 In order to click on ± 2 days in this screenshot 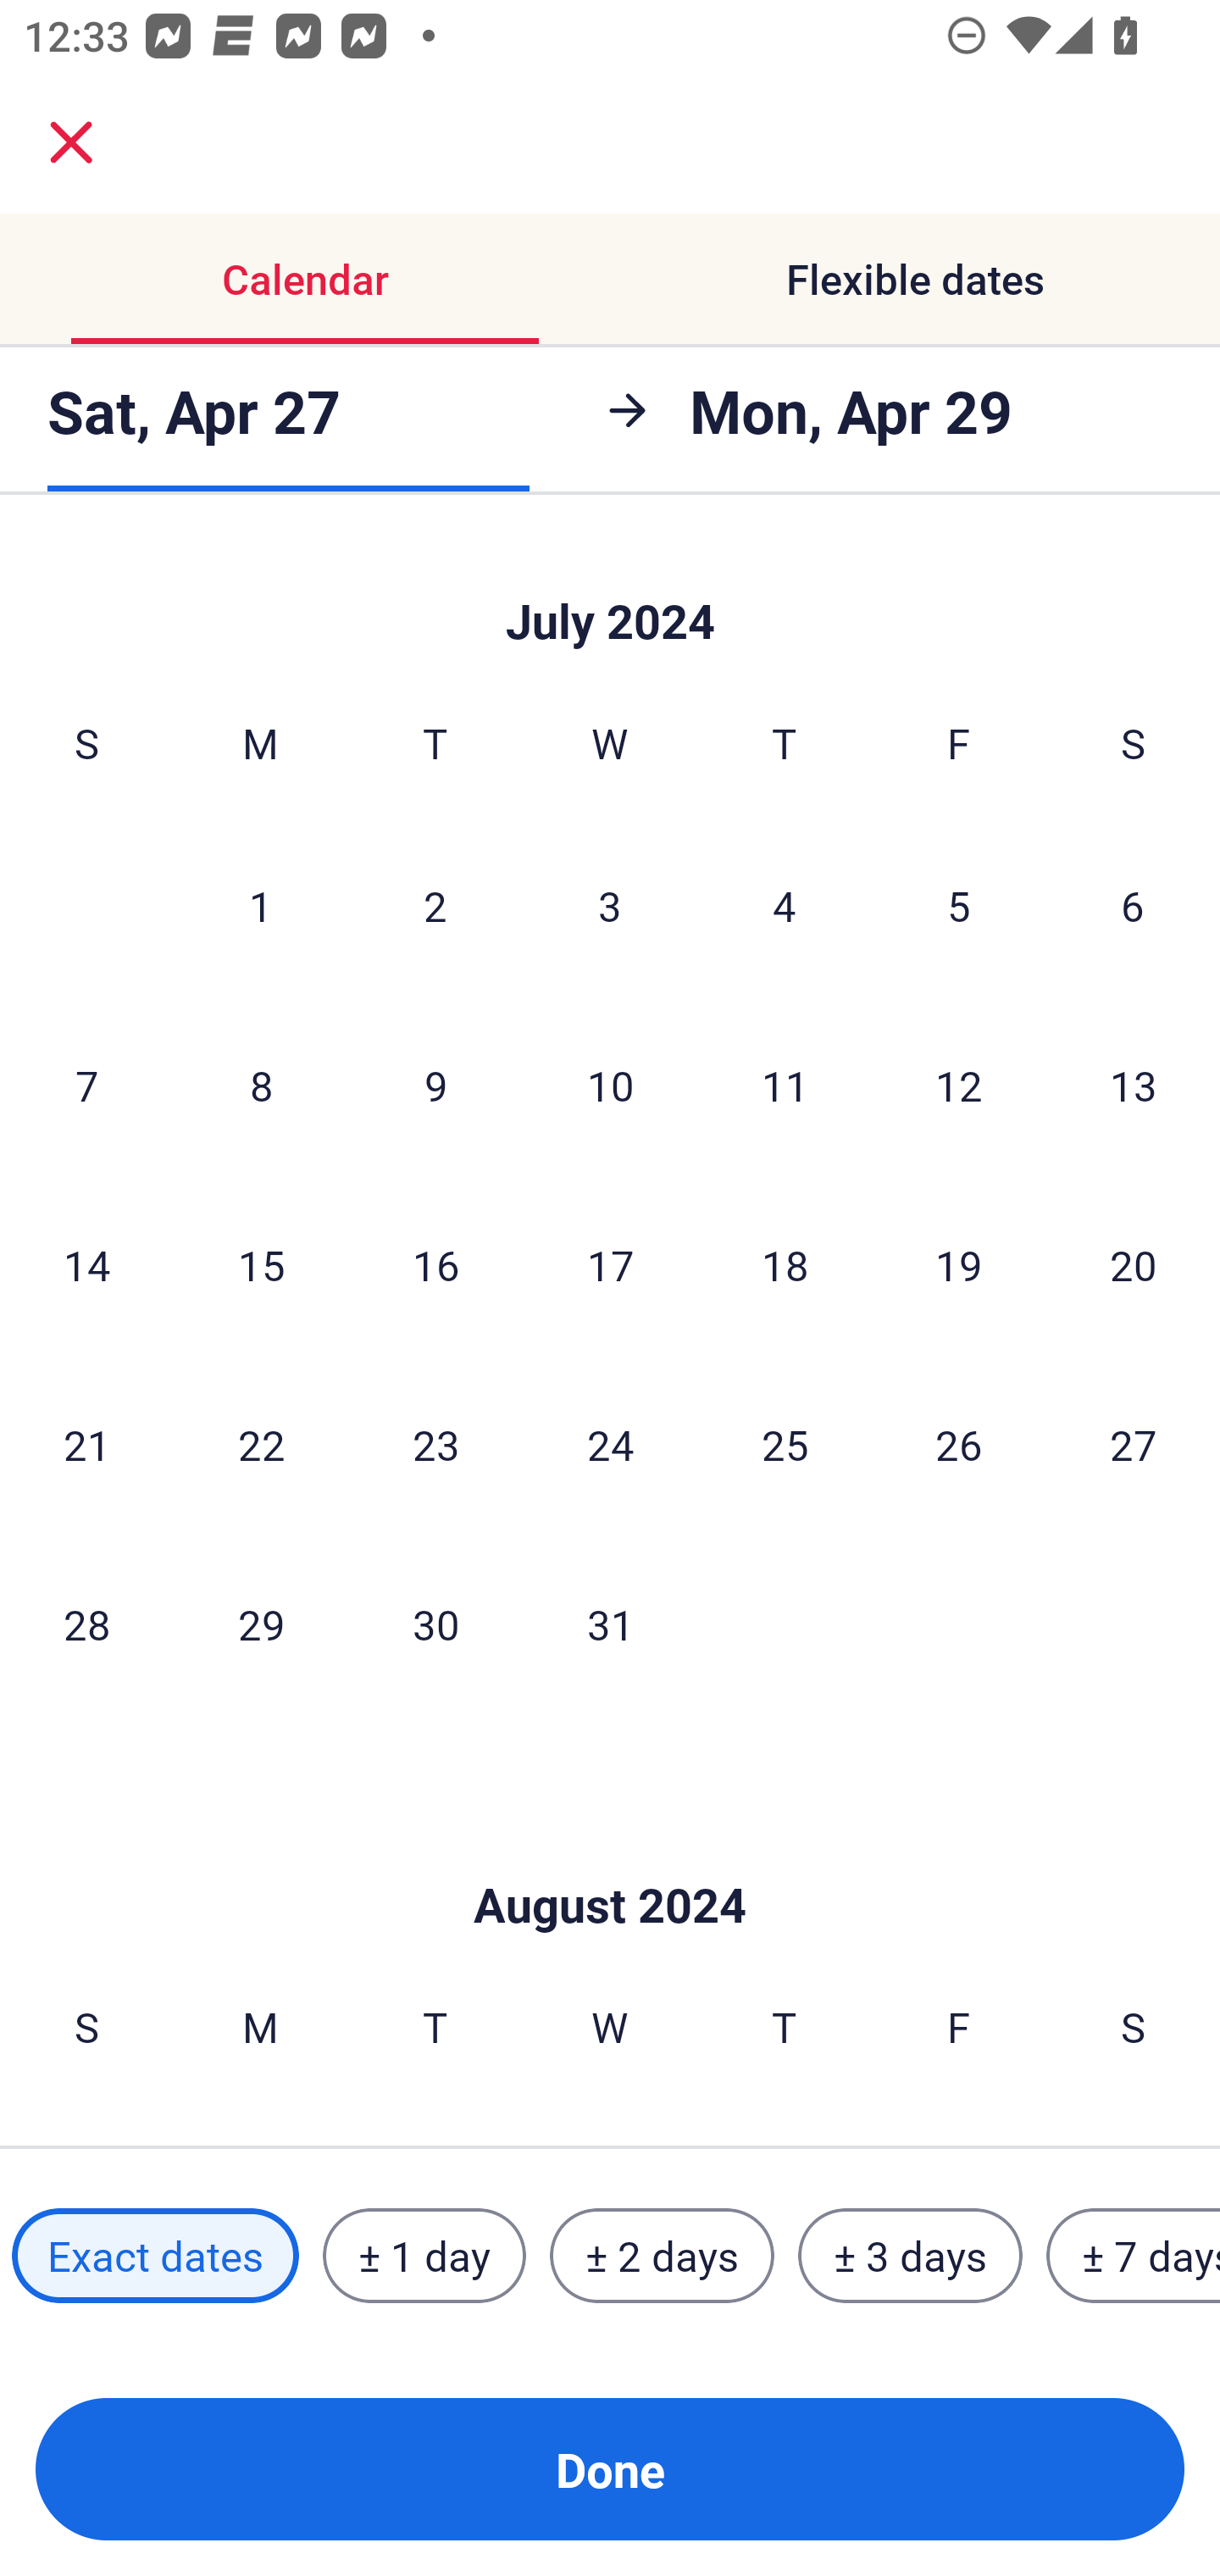, I will do `click(663, 2255)`.